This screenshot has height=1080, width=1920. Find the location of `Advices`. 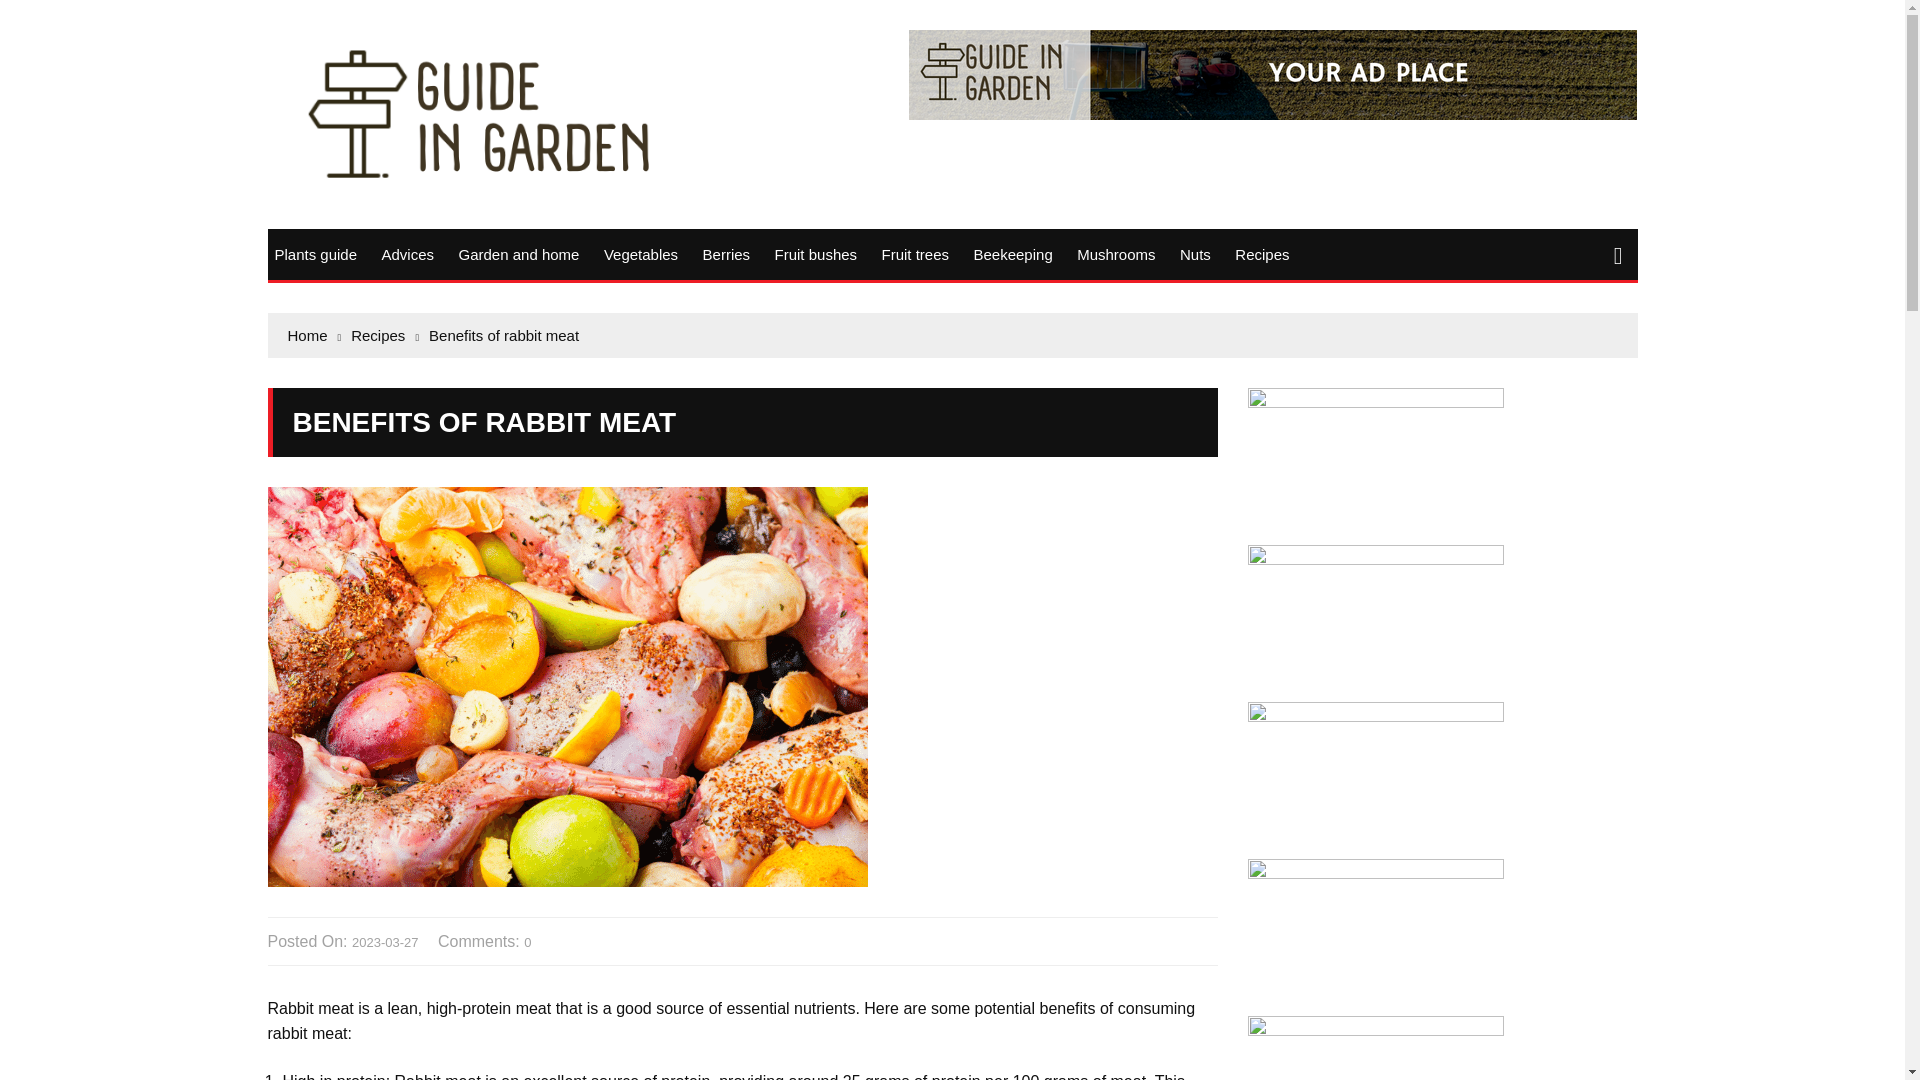

Advices is located at coordinates (408, 254).